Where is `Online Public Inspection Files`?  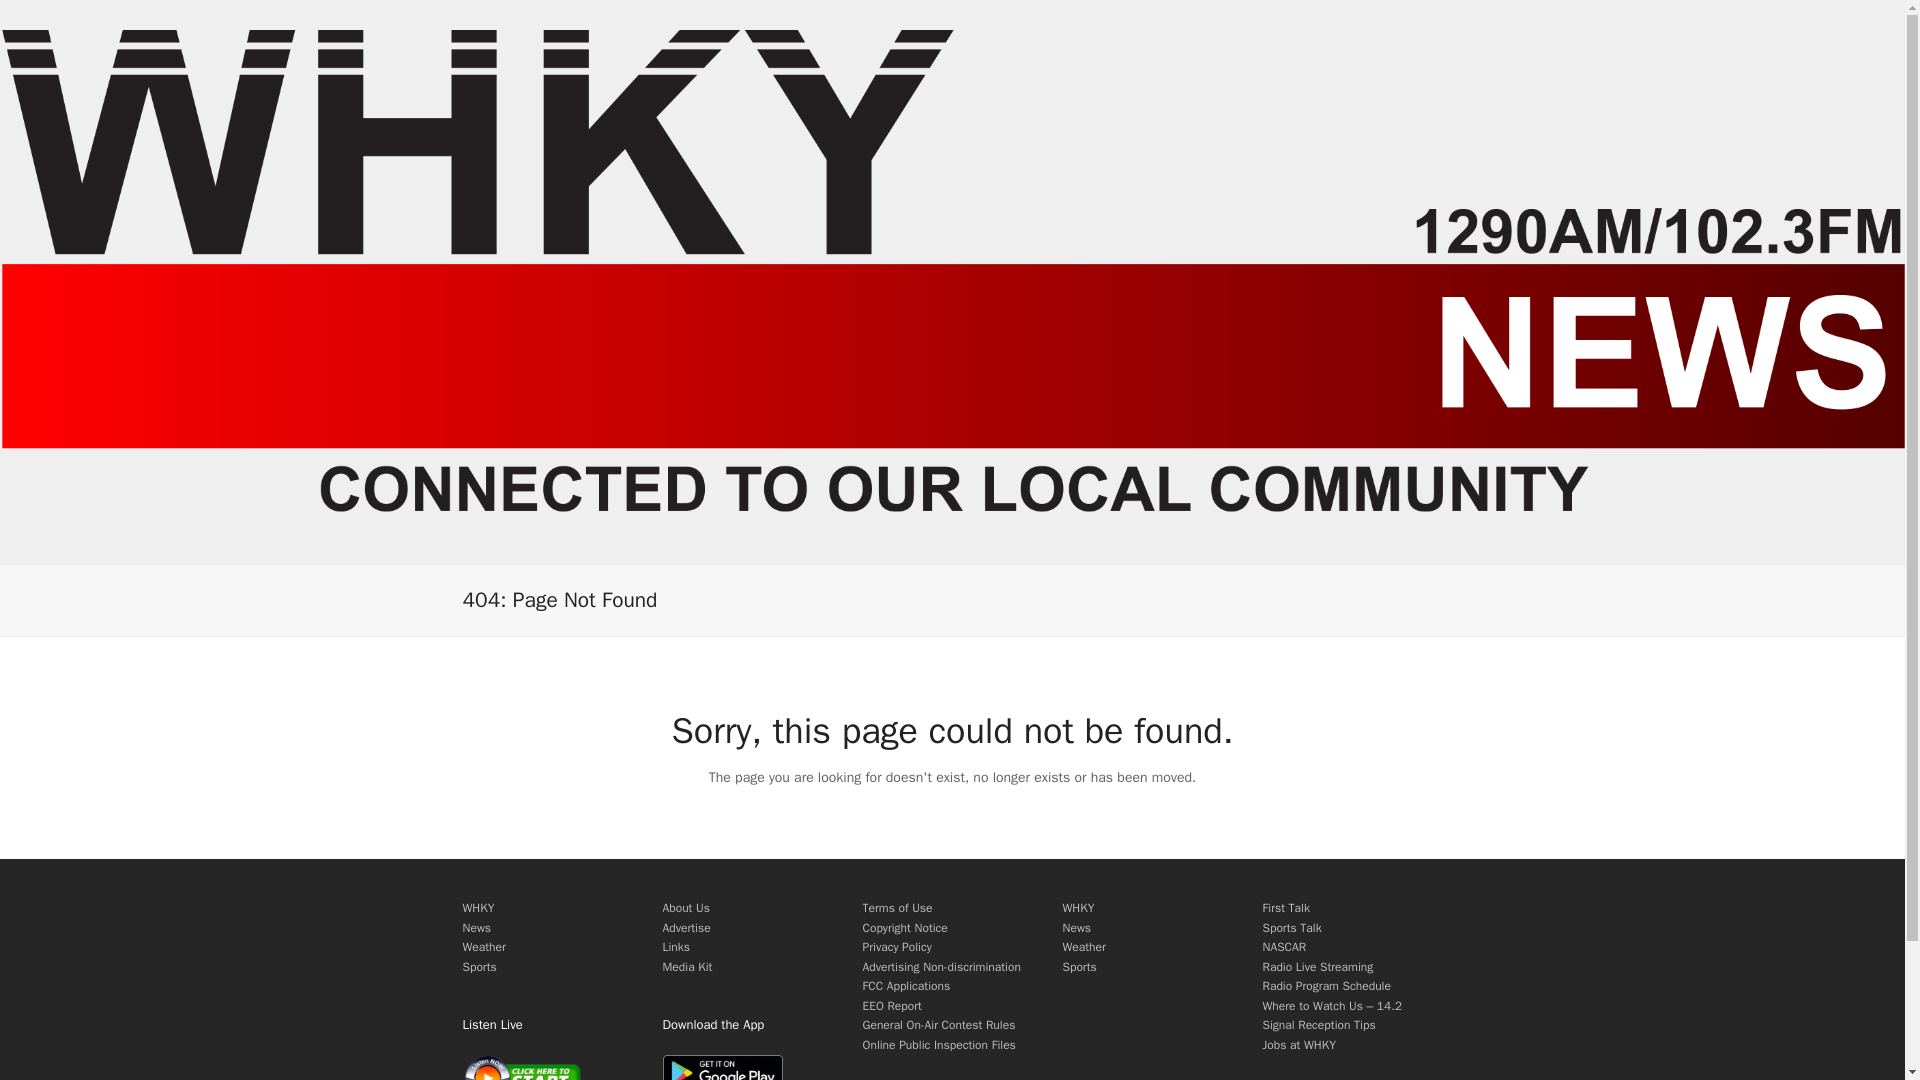
Online Public Inspection Files is located at coordinates (938, 1044).